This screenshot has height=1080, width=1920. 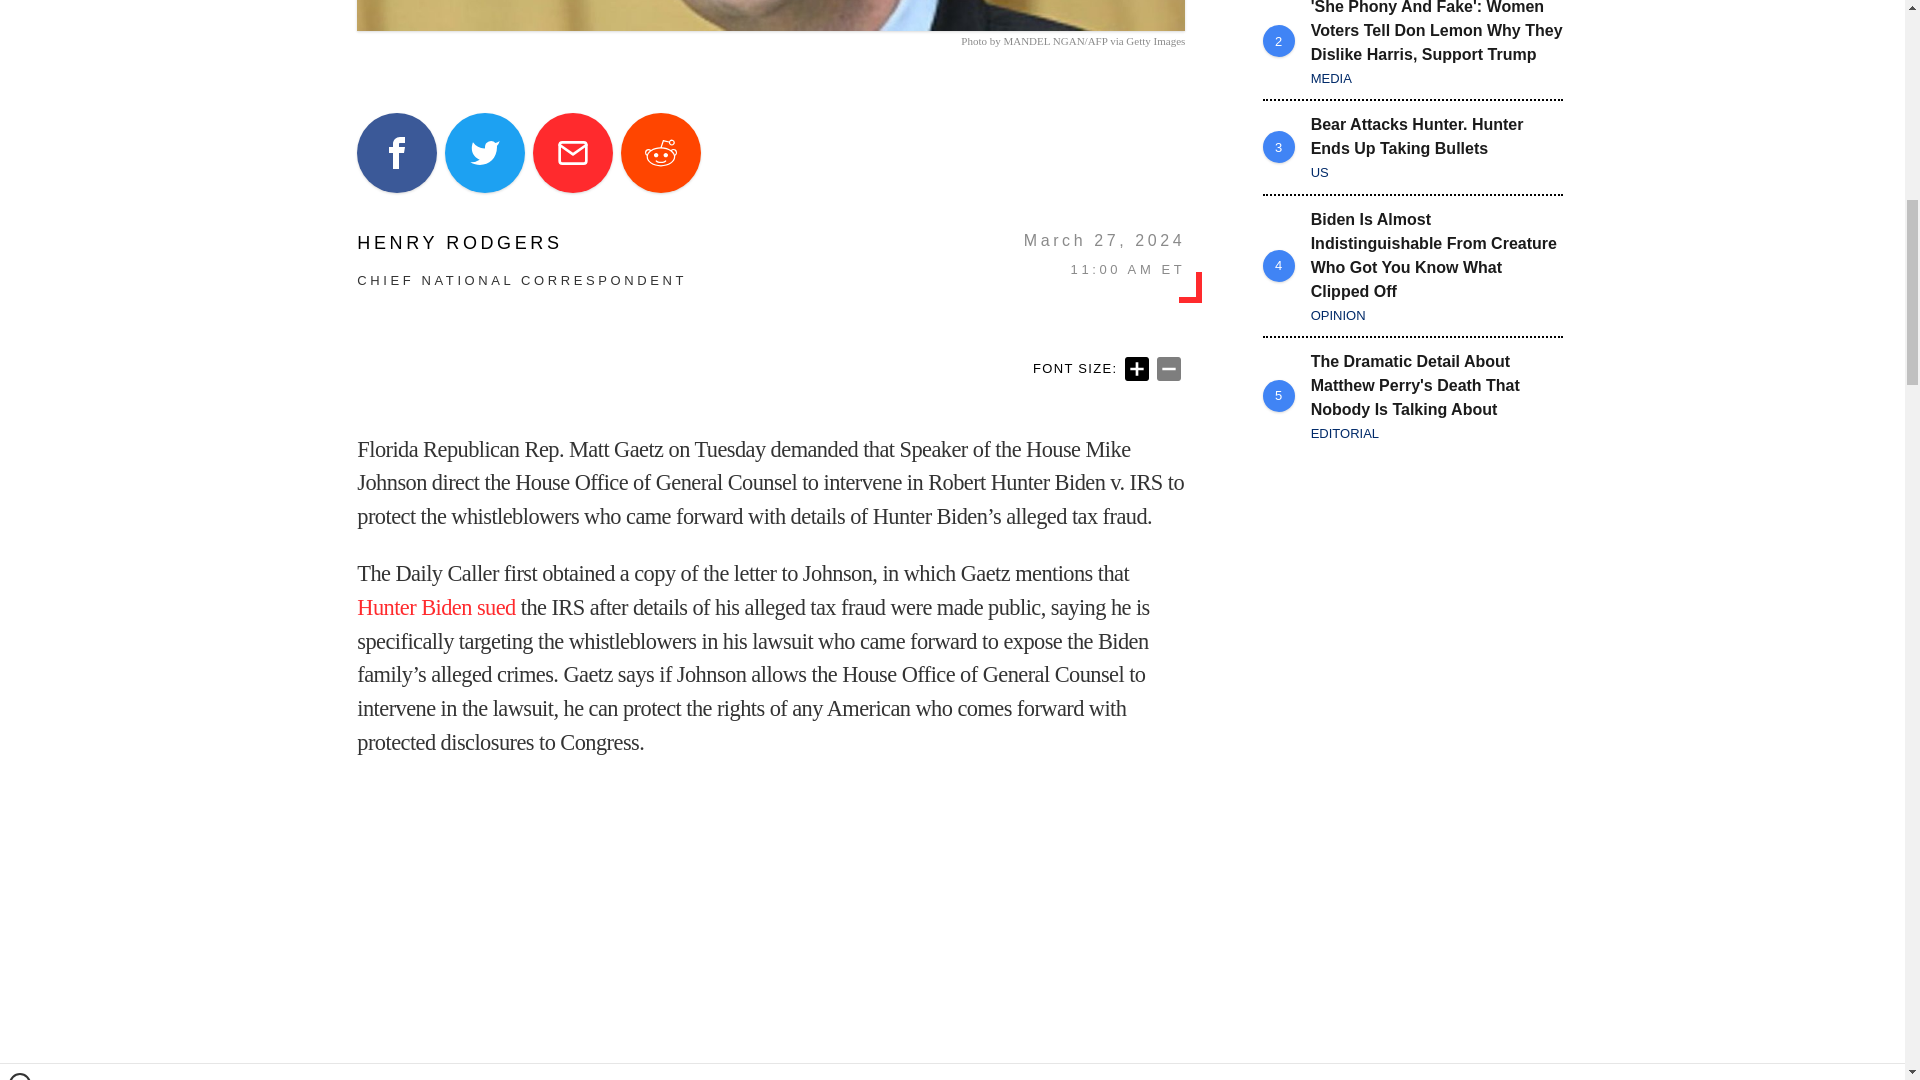 I want to click on Hunter Biden sued, so click(x=436, y=607).